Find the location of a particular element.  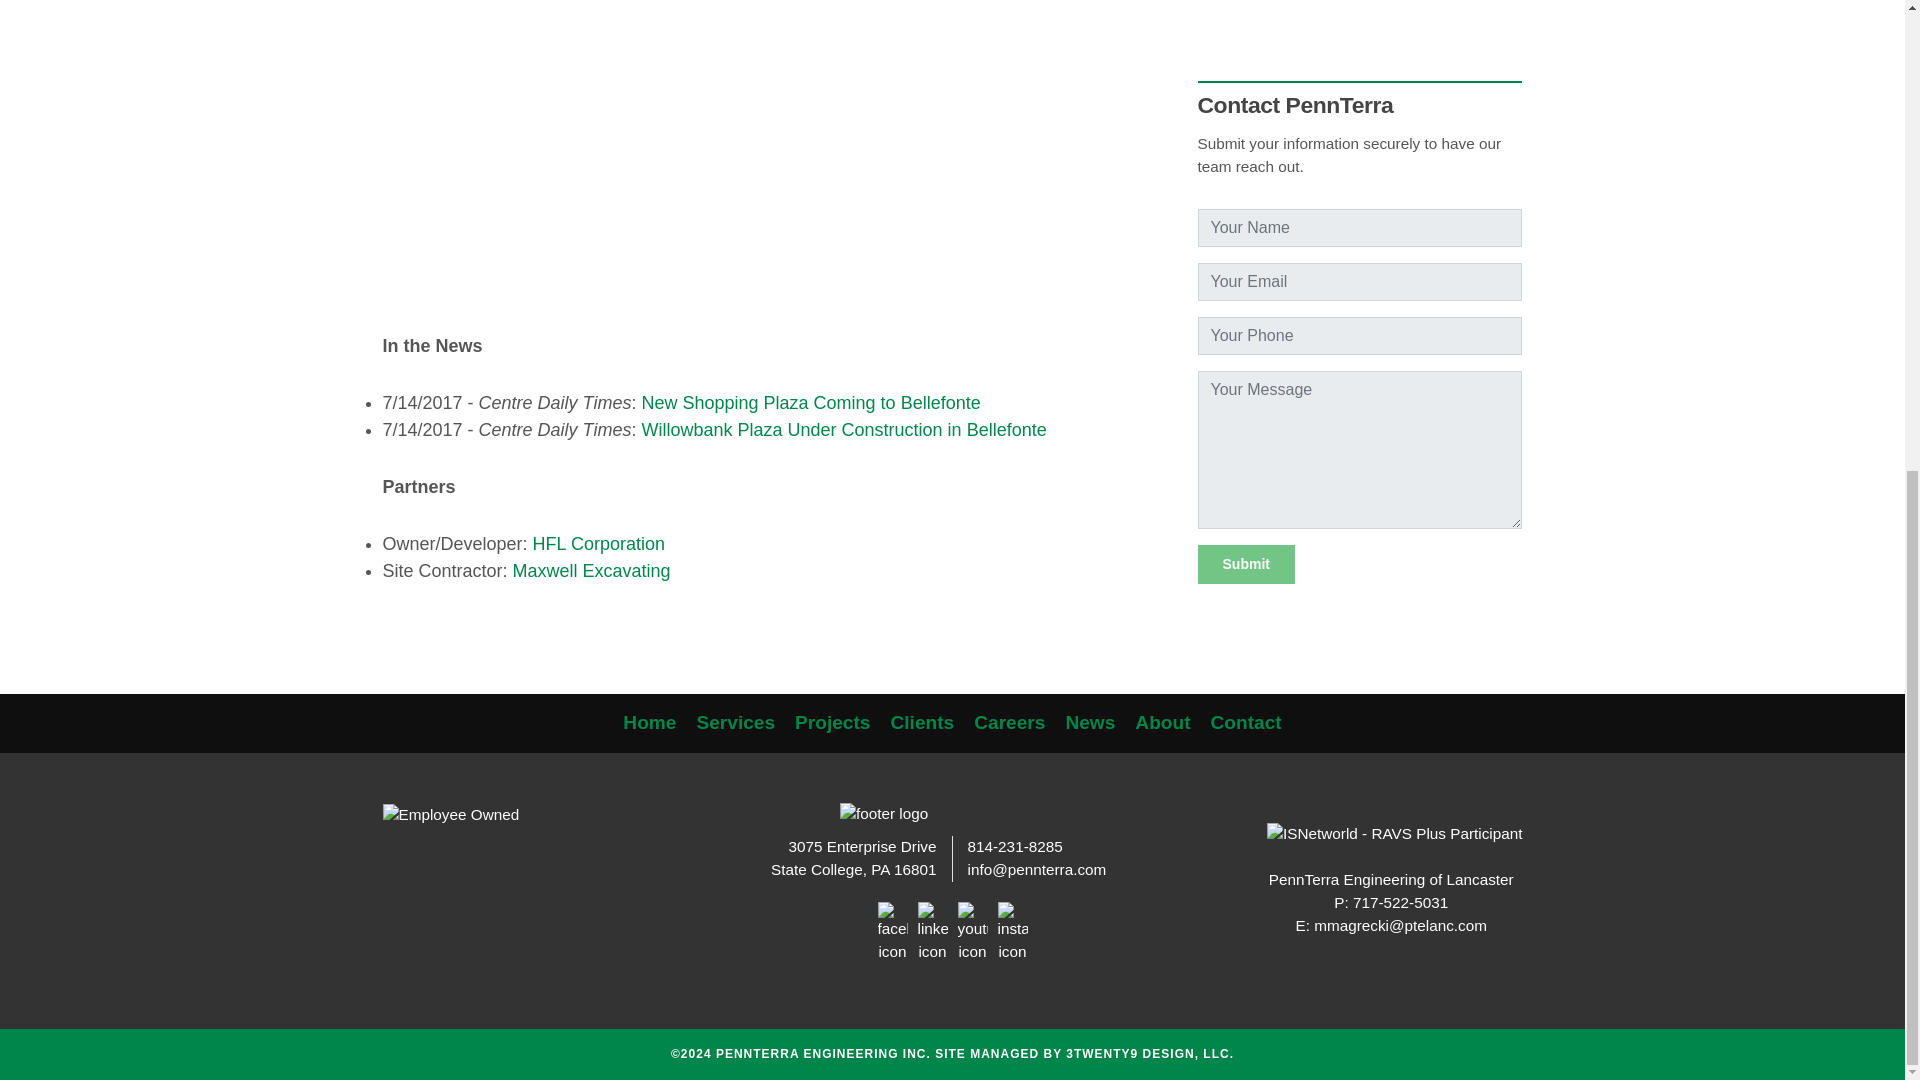

814-231-8285 is located at coordinates (1015, 846).